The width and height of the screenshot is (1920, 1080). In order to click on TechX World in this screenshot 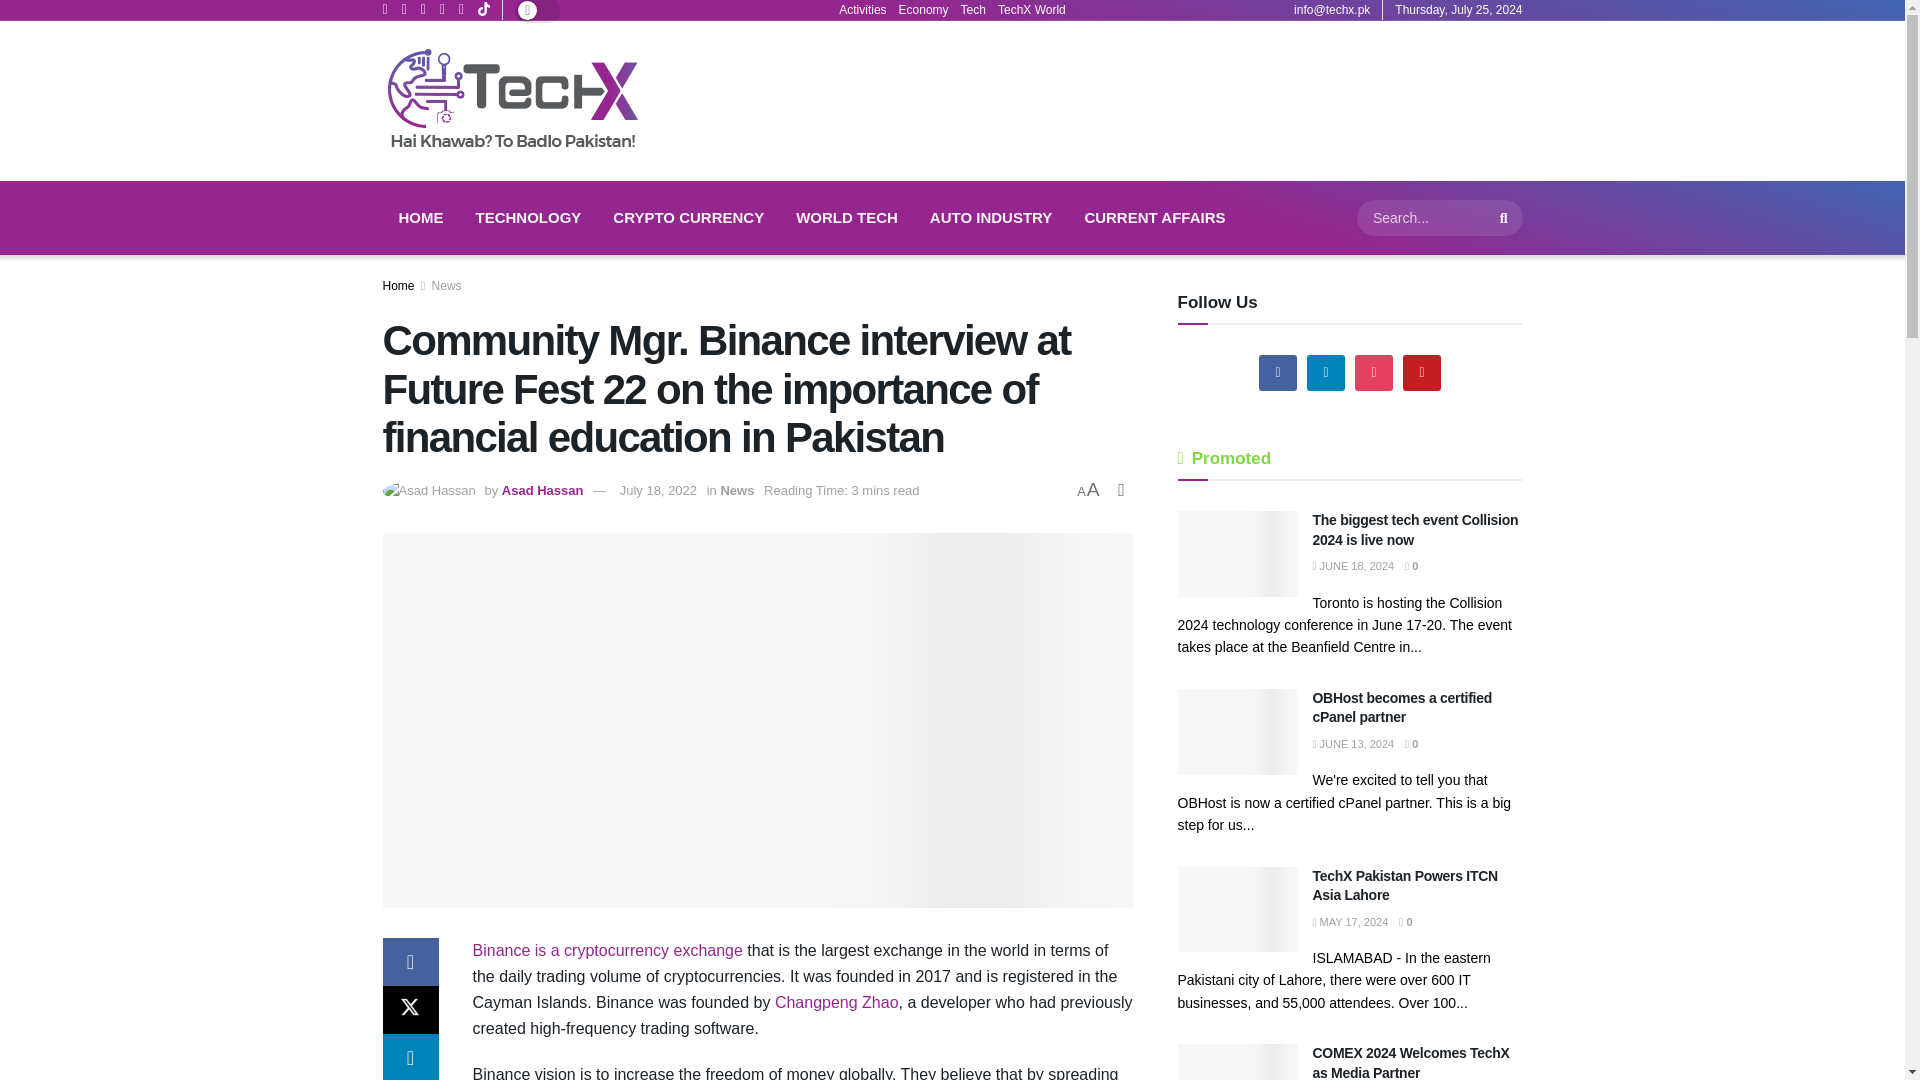, I will do `click(1032, 10)`.